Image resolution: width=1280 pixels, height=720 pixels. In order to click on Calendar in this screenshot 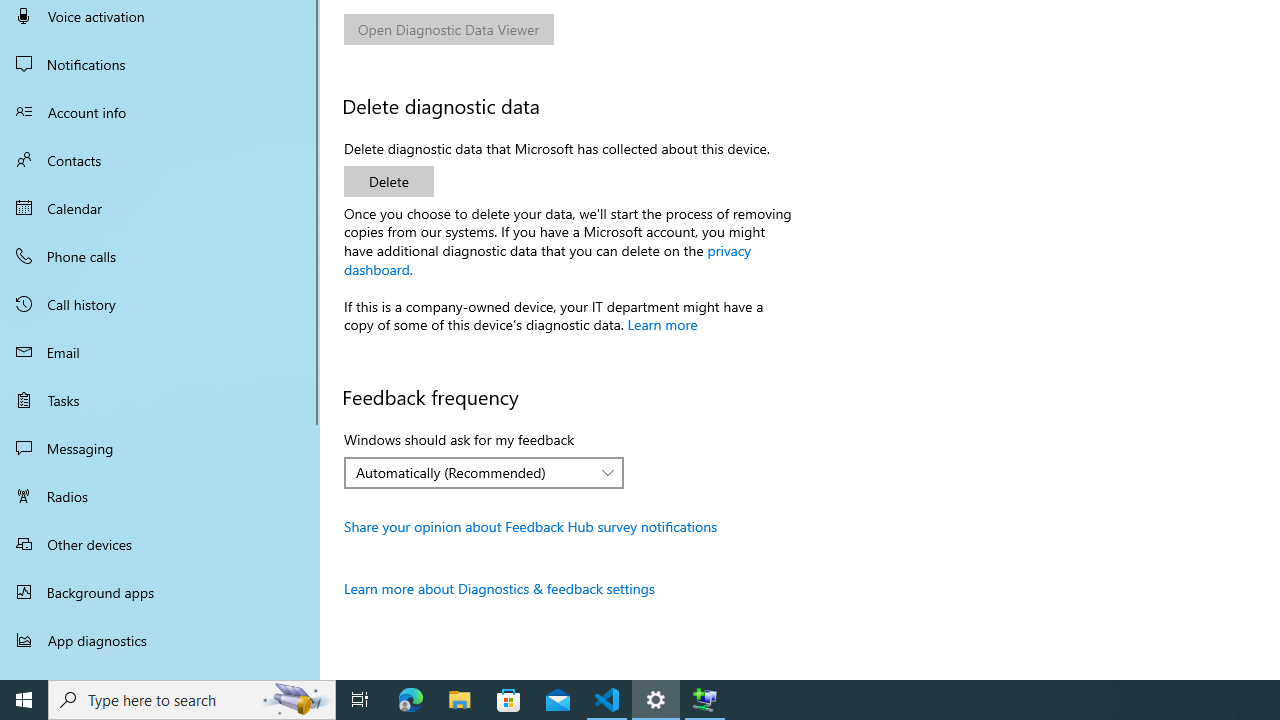, I will do `click(160, 208)`.